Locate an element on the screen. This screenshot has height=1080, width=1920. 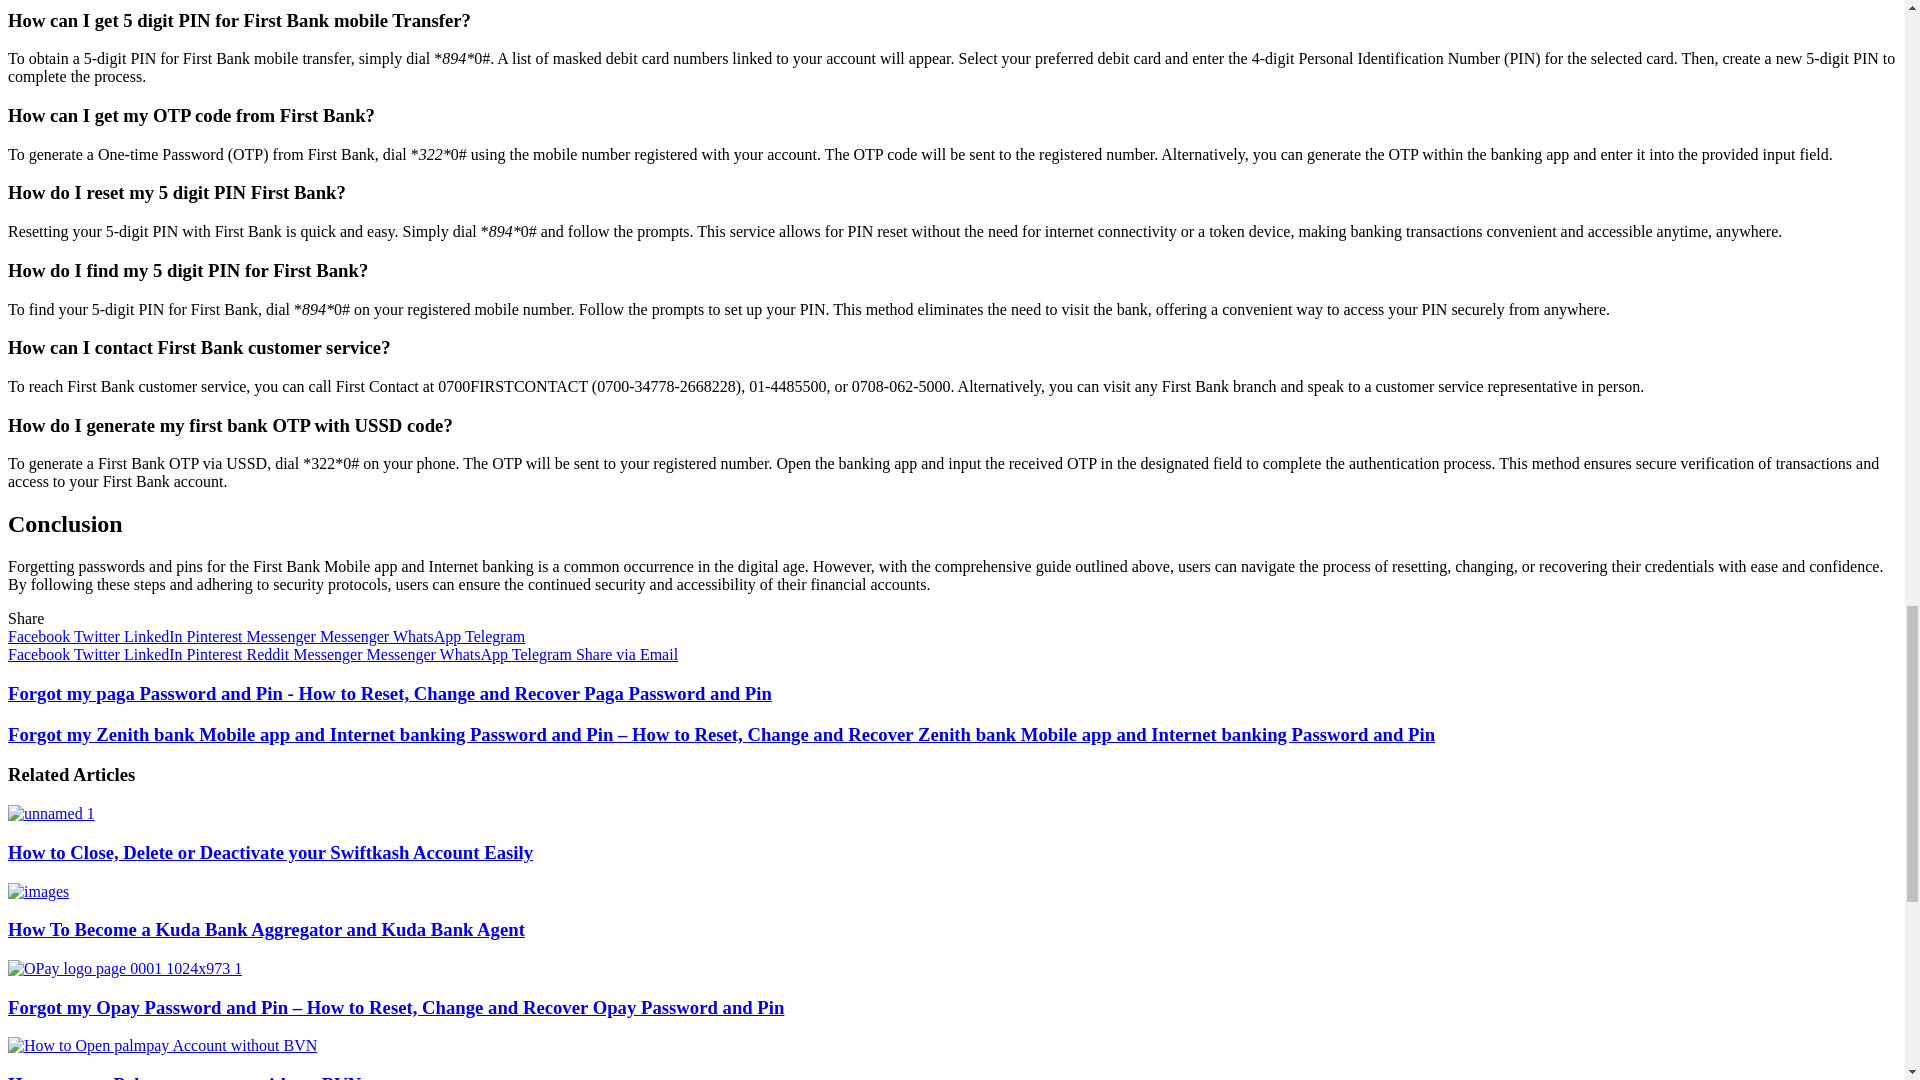
Pinterest is located at coordinates (216, 654).